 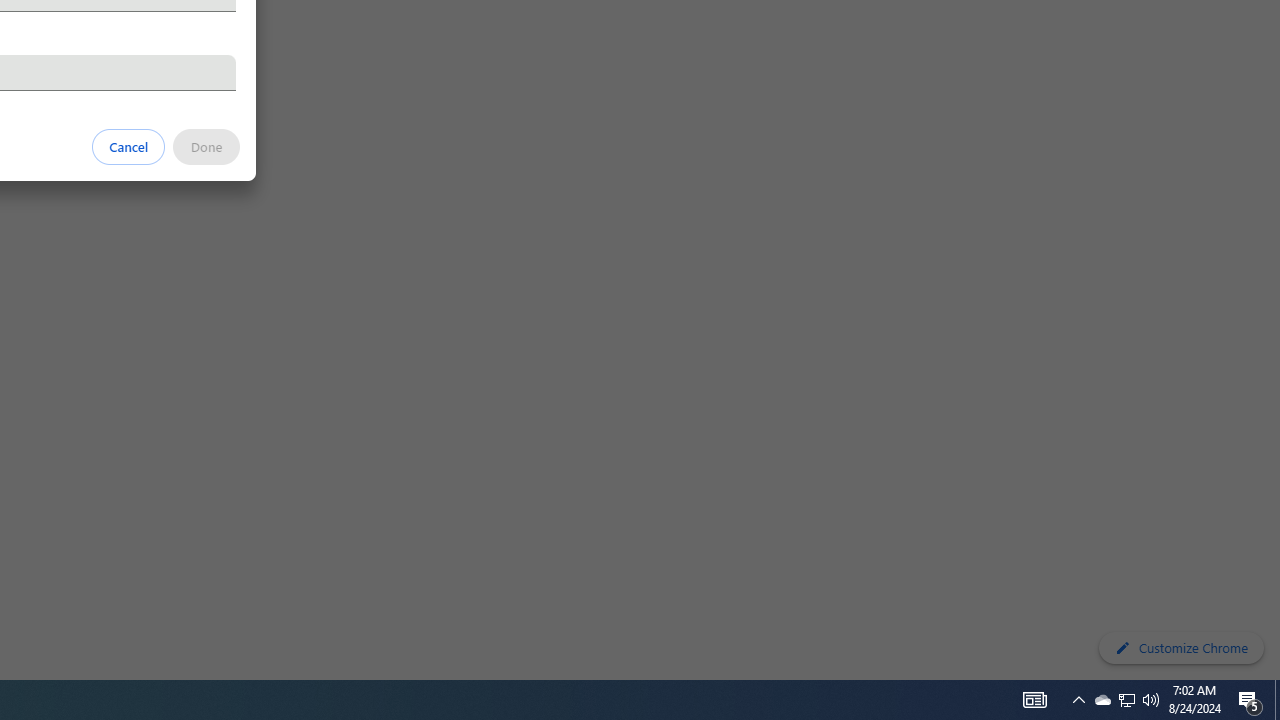 I want to click on Action Center, 5 new notifications, so click(x=1250, y=700).